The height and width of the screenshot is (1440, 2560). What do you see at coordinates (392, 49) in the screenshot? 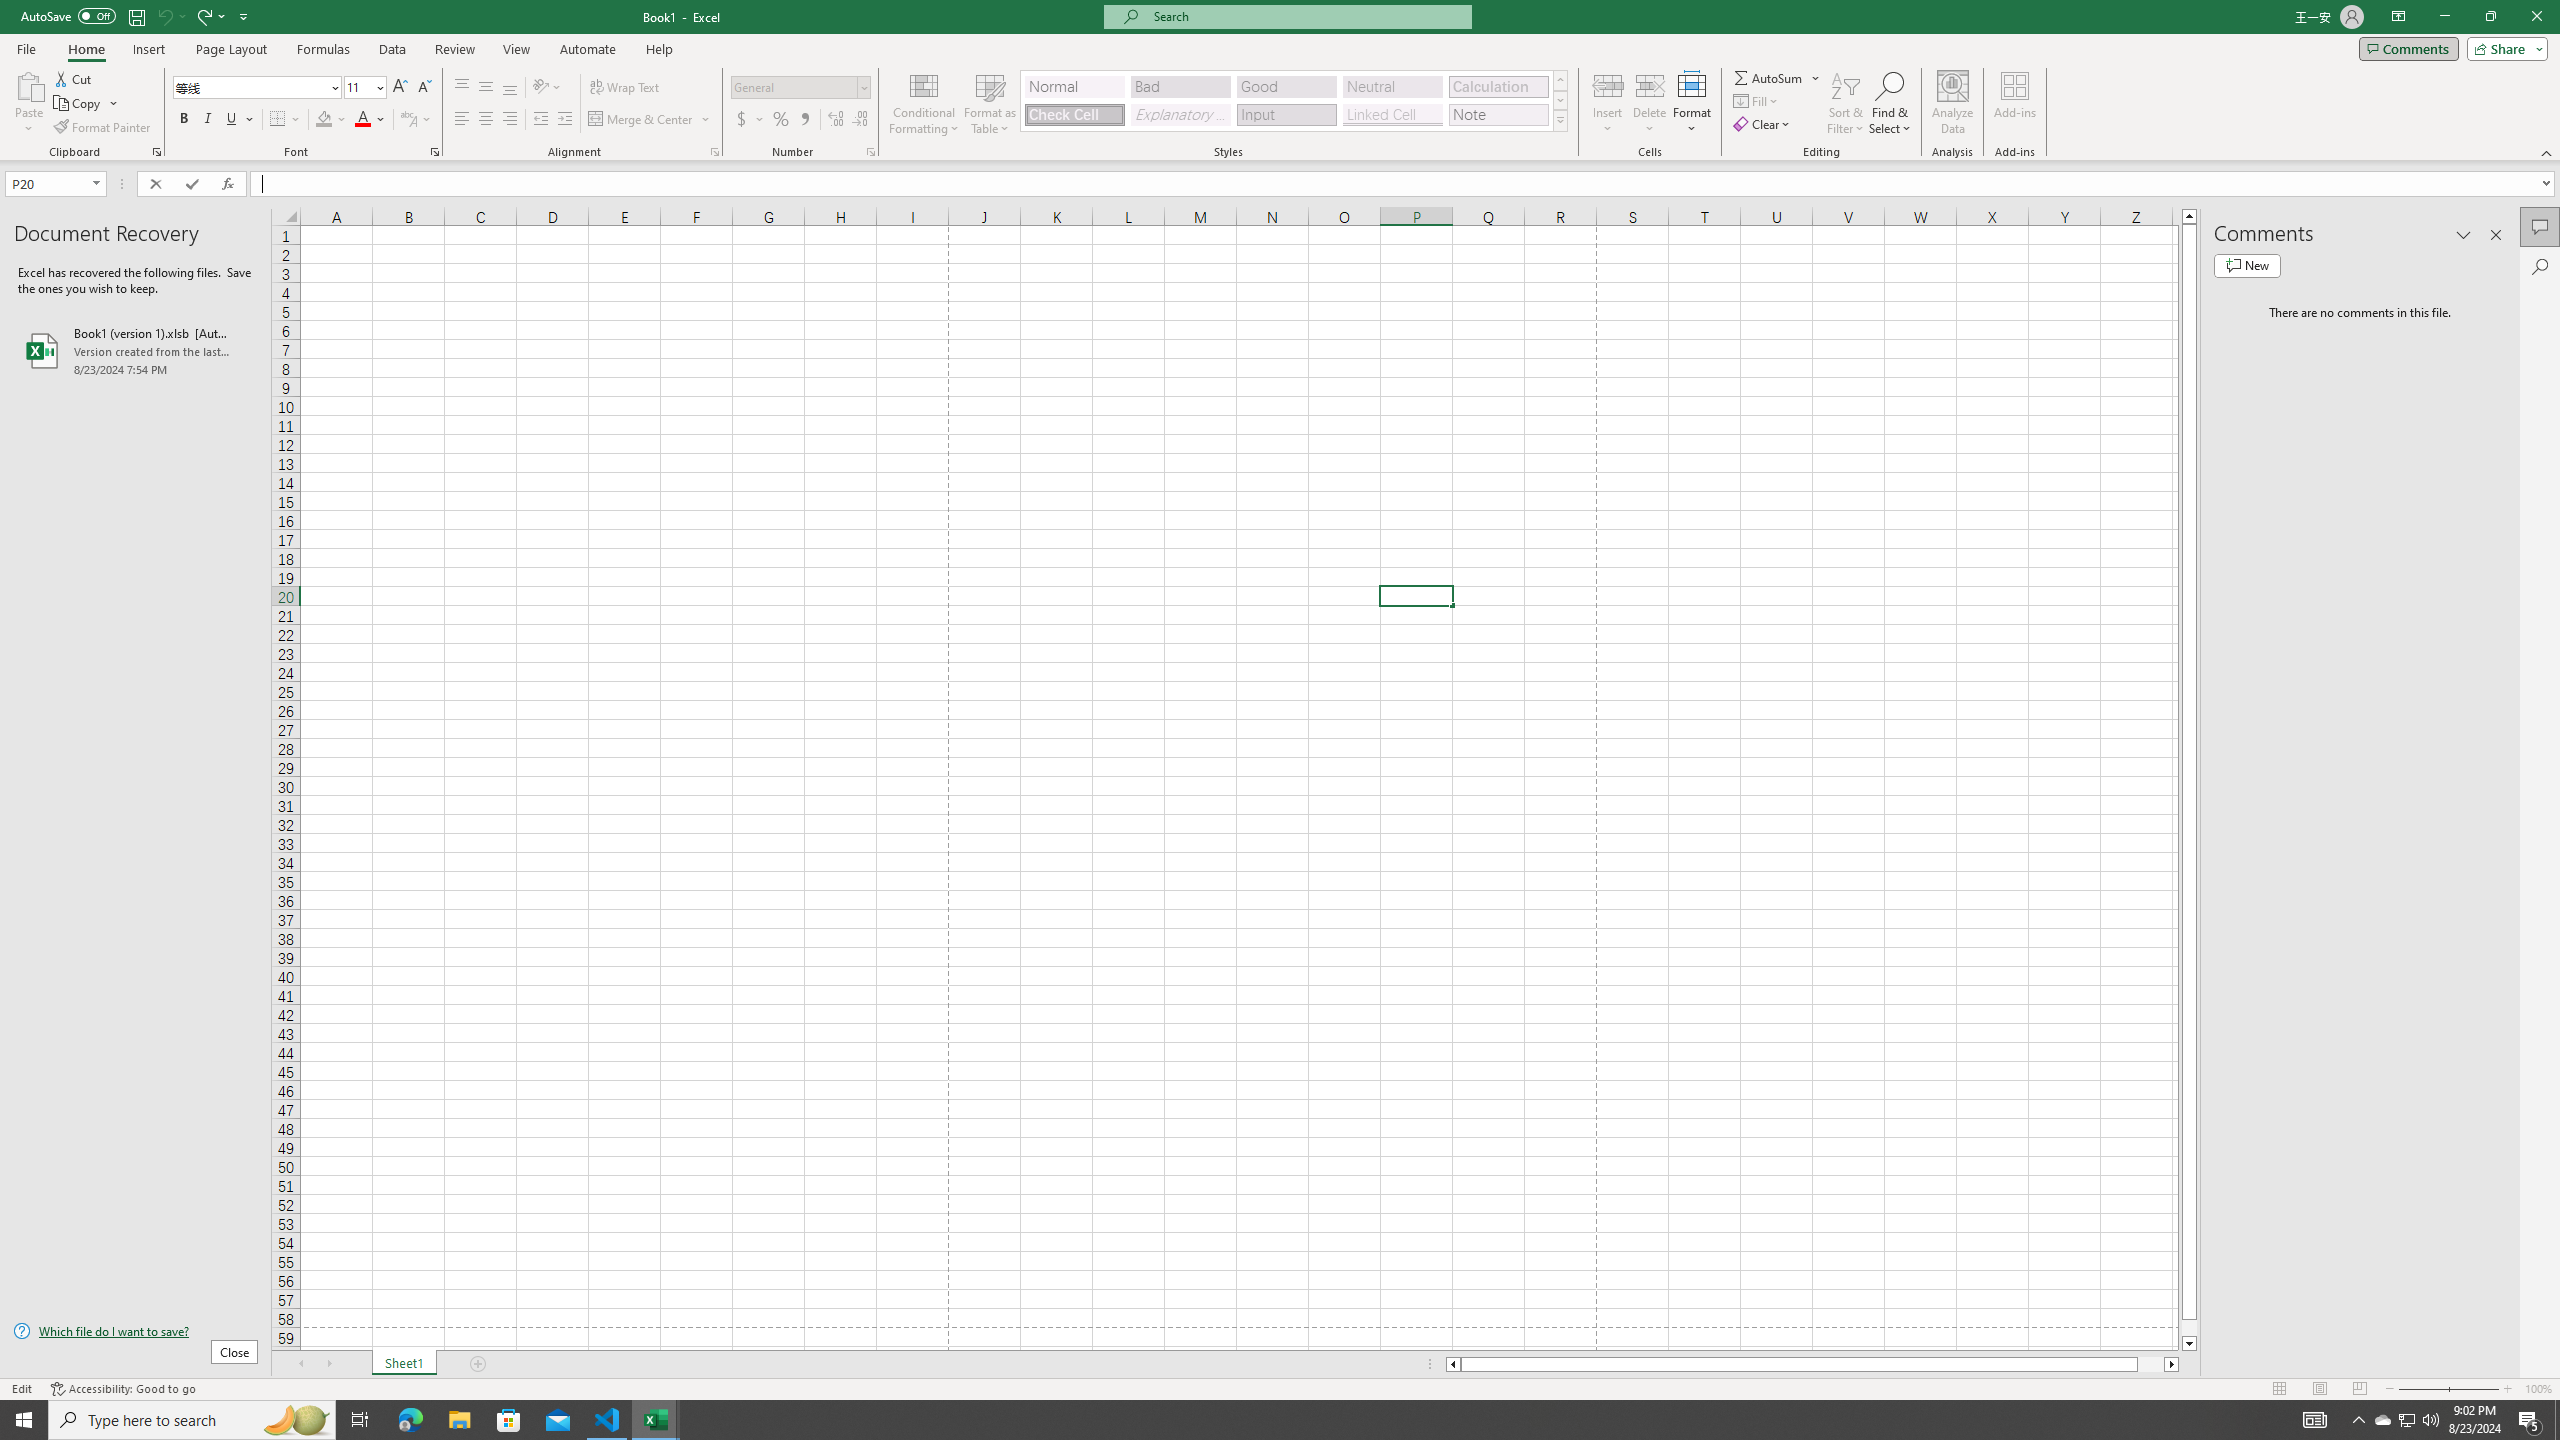
I see `Data` at bounding box center [392, 49].